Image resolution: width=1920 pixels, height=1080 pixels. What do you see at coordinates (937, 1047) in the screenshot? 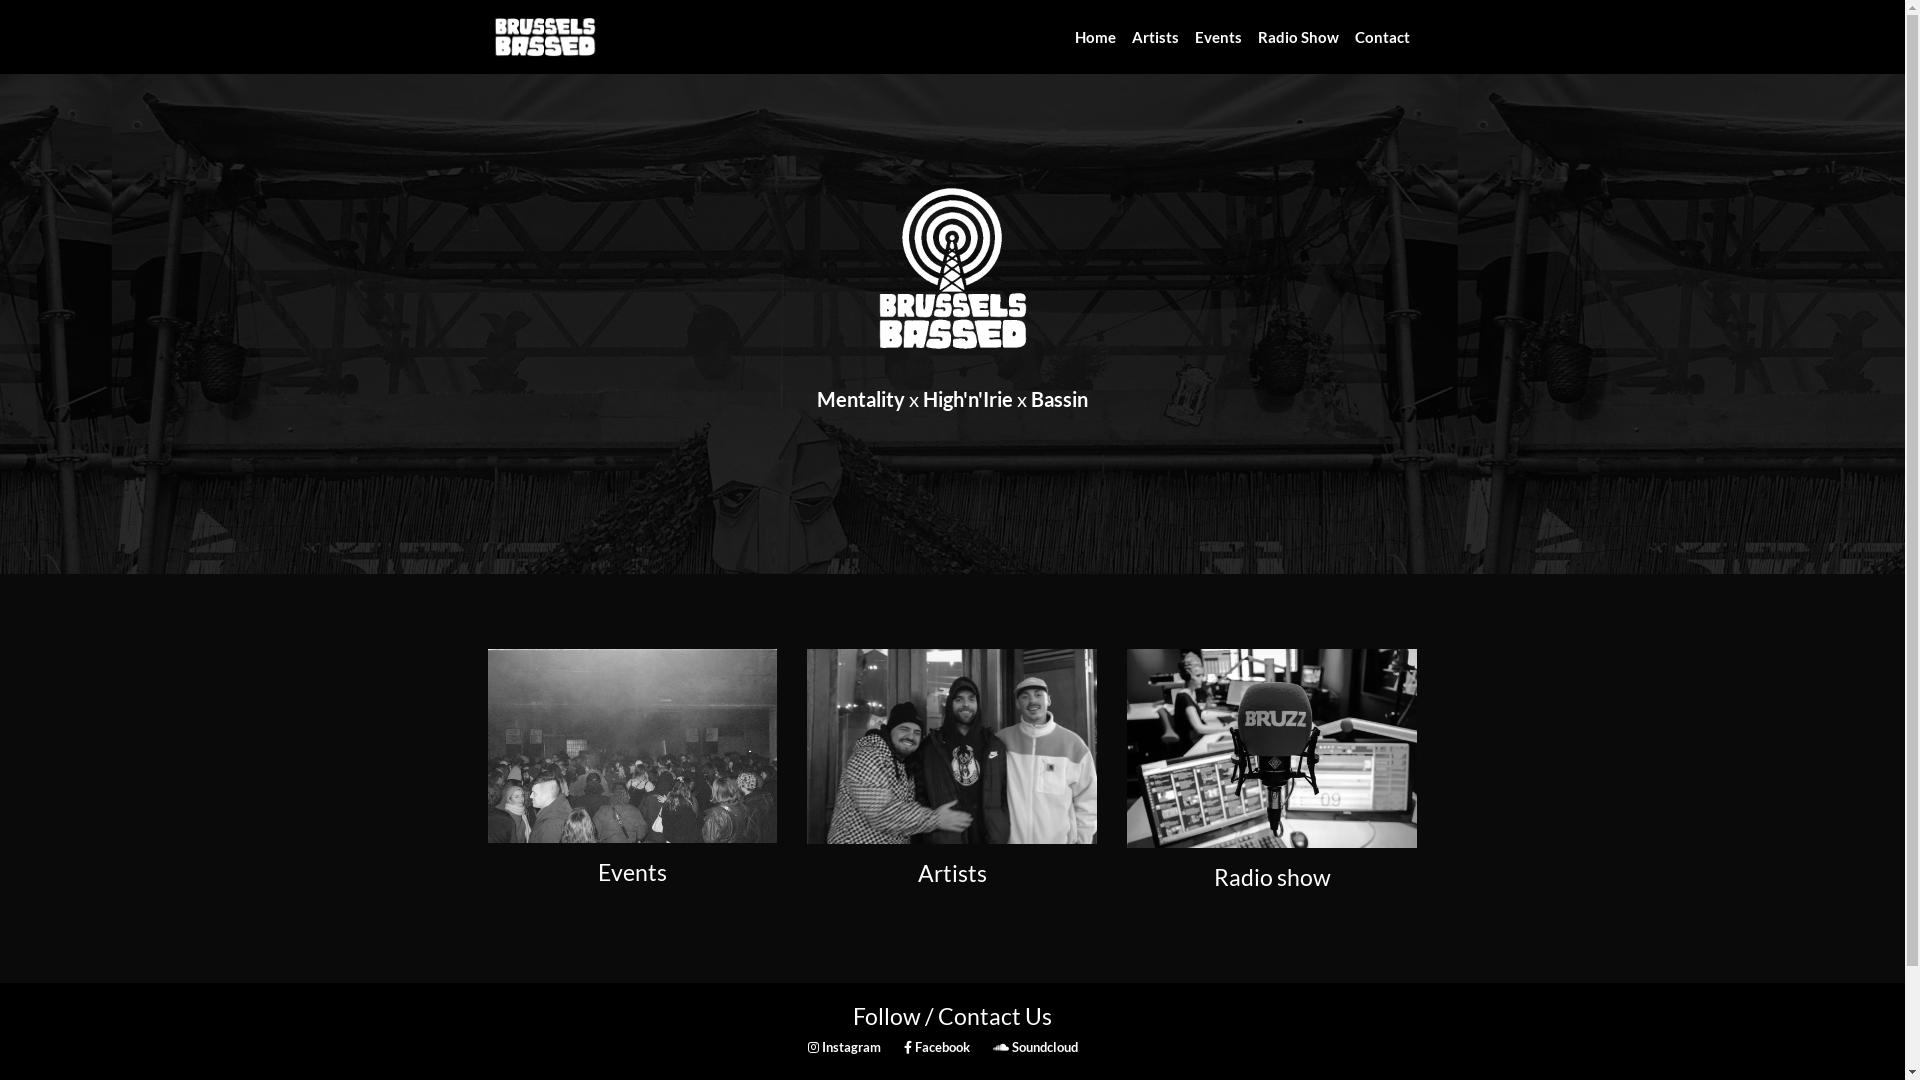
I see `Facebook` at bounding box center [937, 1047].